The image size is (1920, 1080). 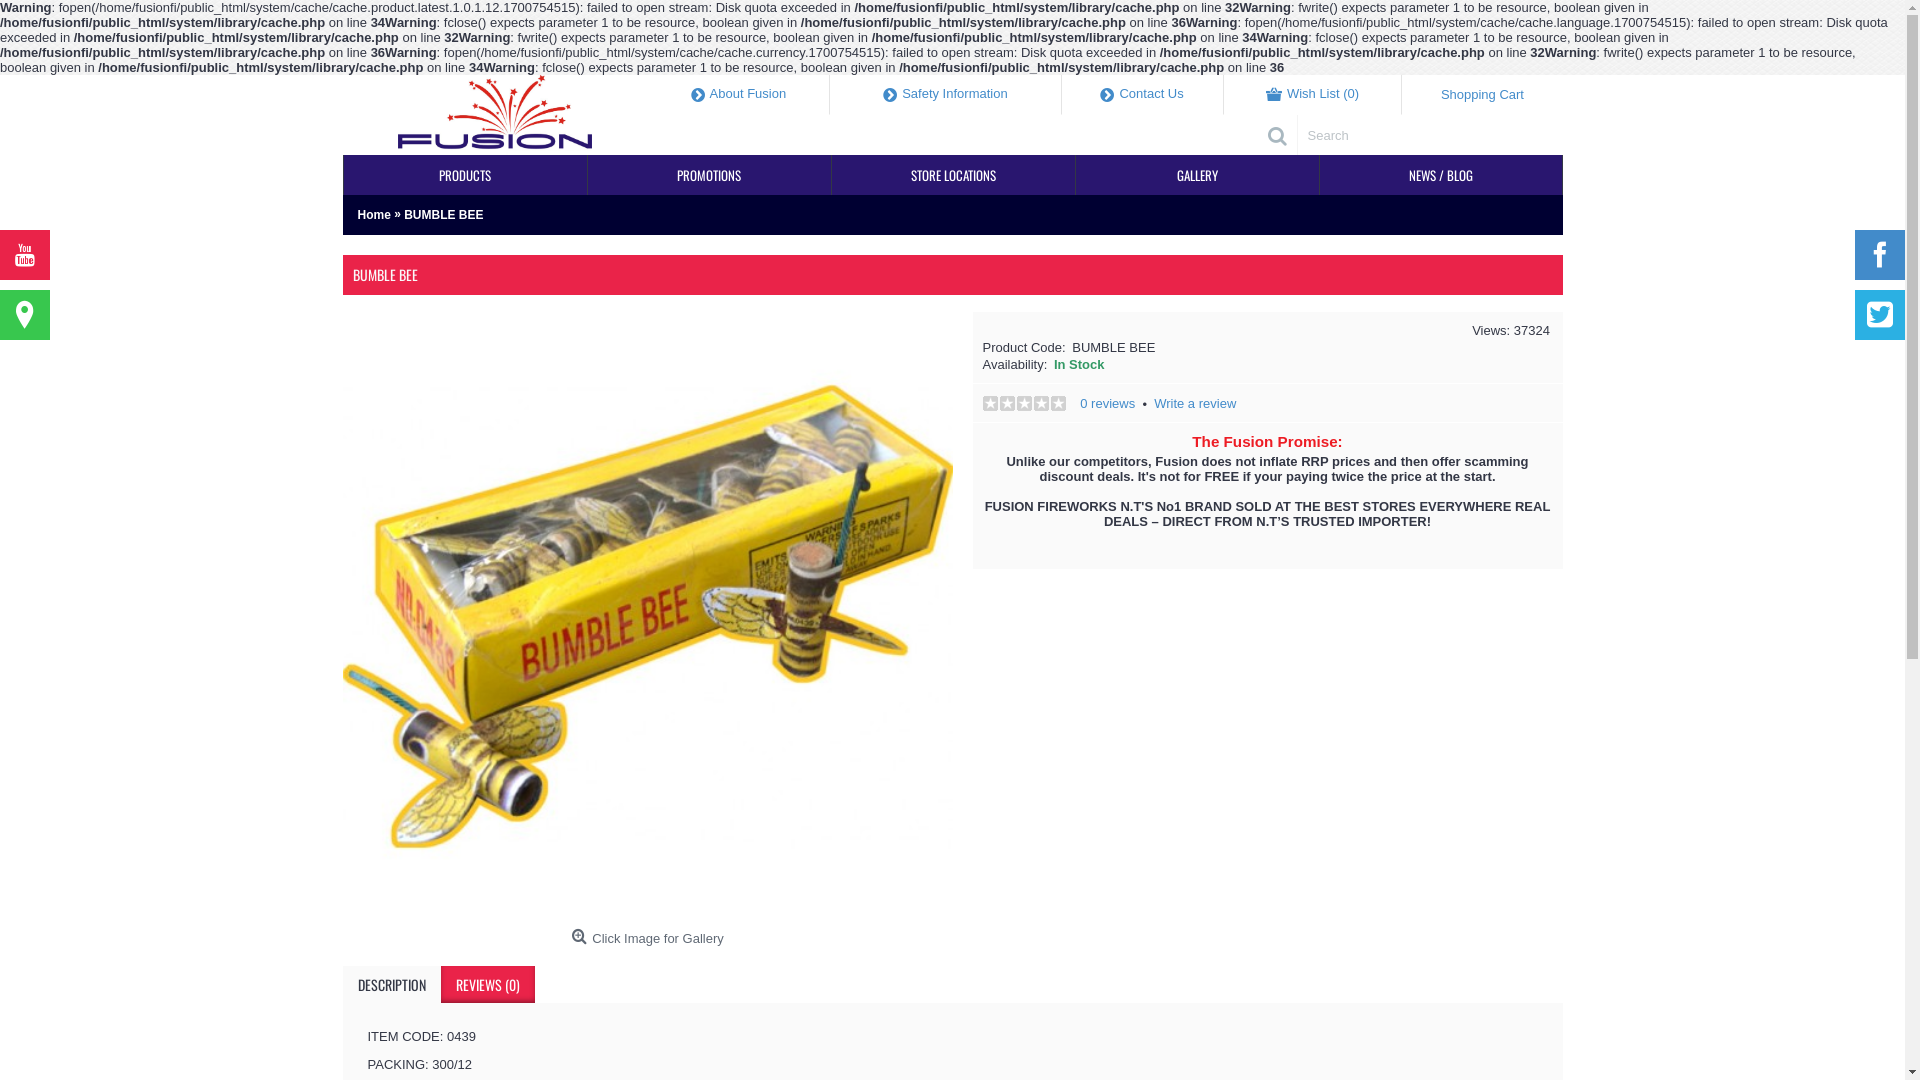 I want to click on DESCRIPTION, so click(x=391, y=984).